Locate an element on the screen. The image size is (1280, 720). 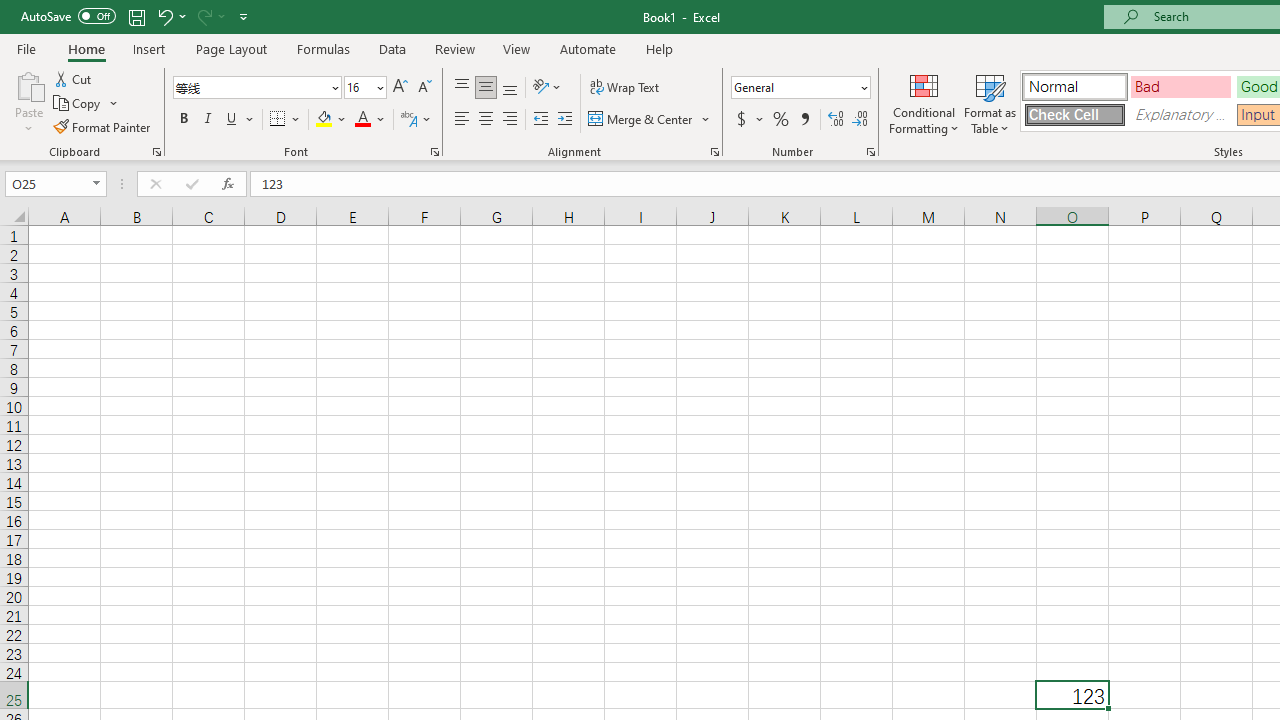
Format as Table is located at coordinates (990, 102).